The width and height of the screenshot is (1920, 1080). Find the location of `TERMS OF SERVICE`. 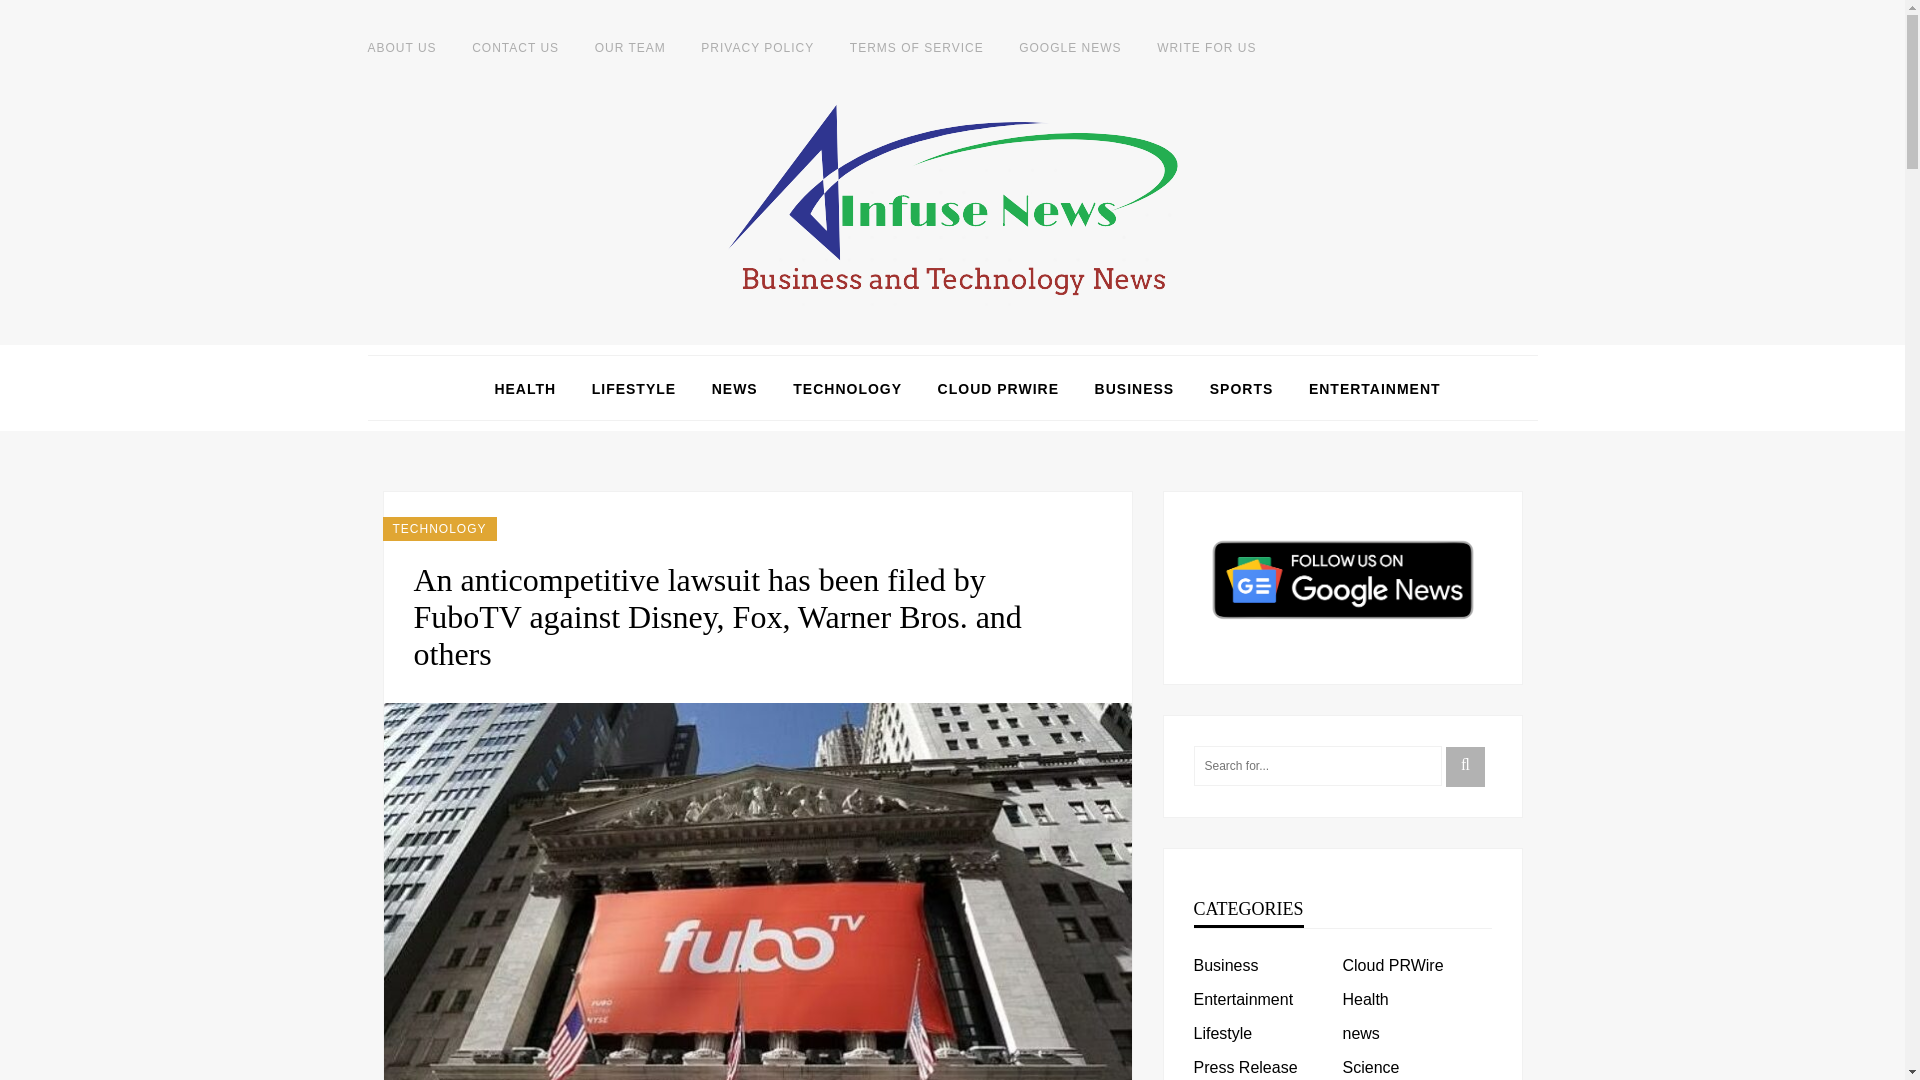

TERMS OF SERVICE is located at coordinates (916, 48).